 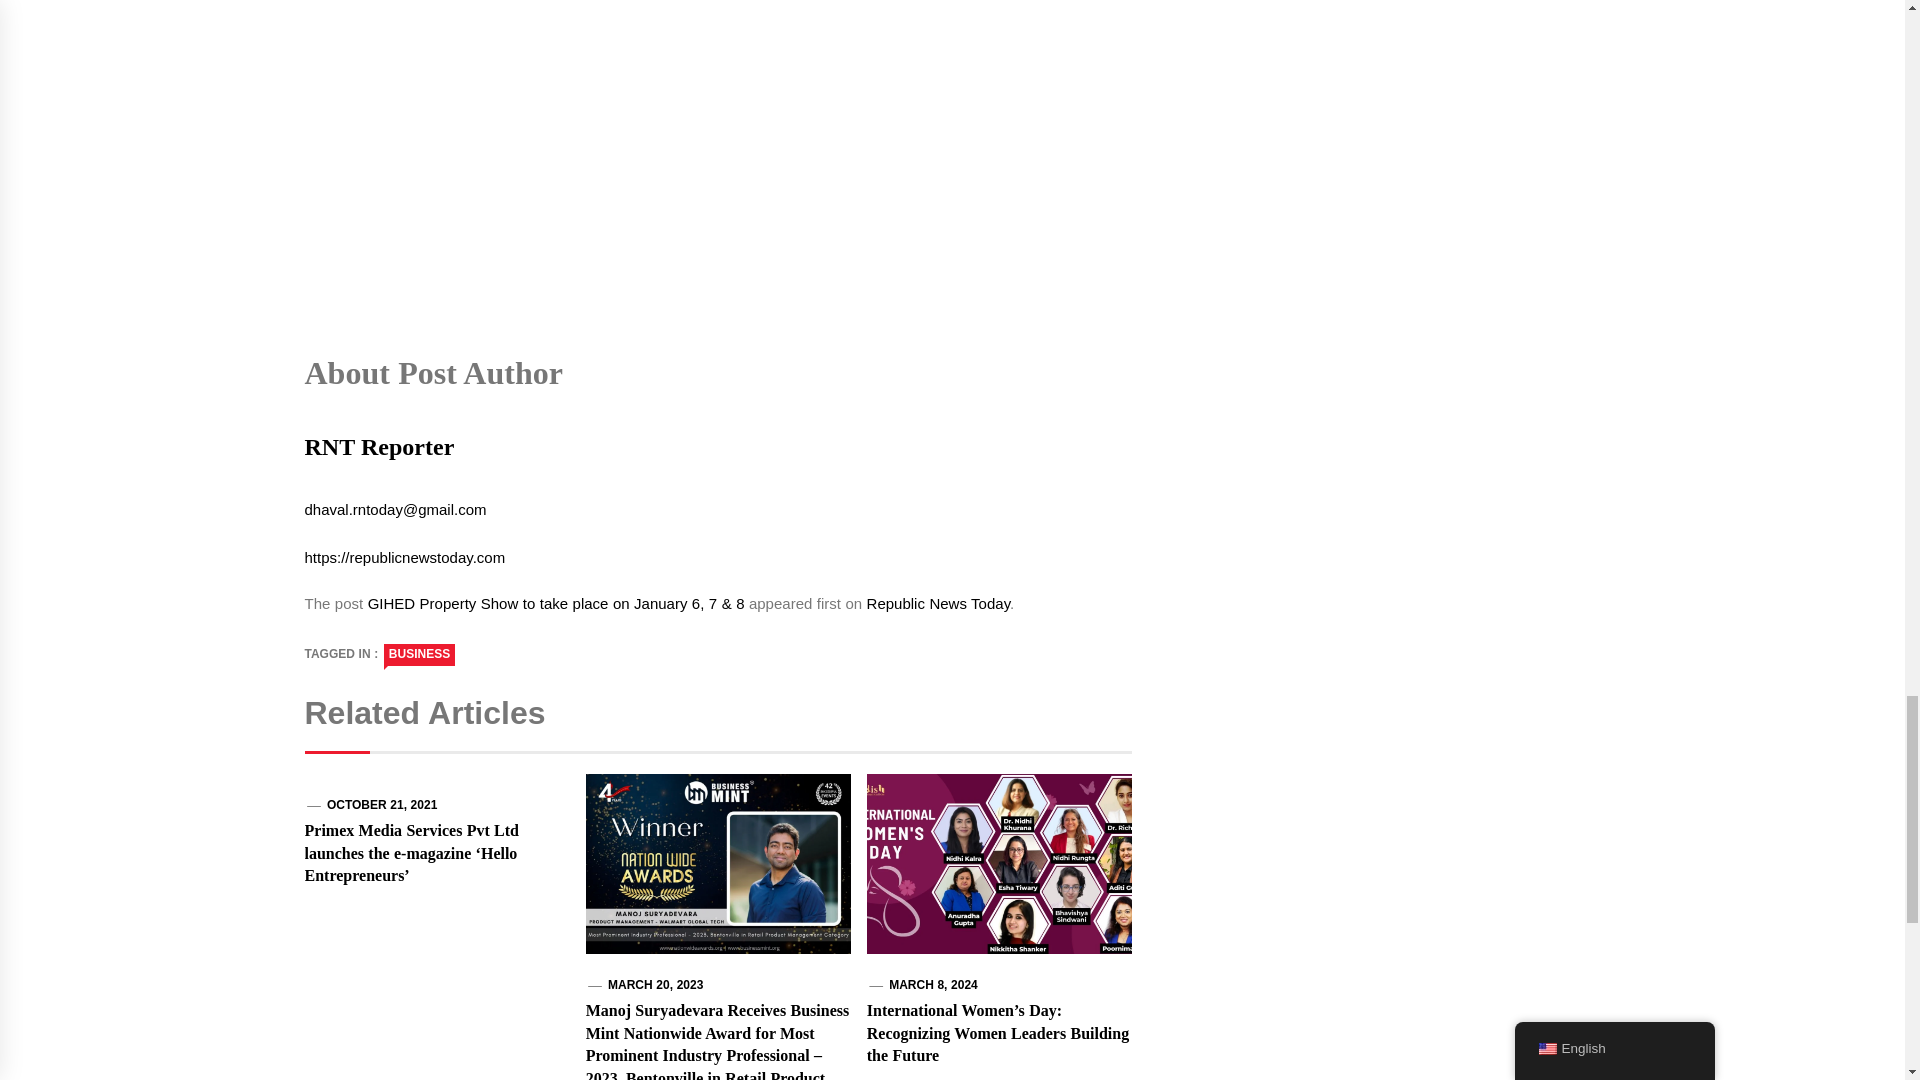 What do you see at coordinates (382, 805) in the screenshot?
I see `OCTOBER 21, 2021` at bounding box center [382, 805].